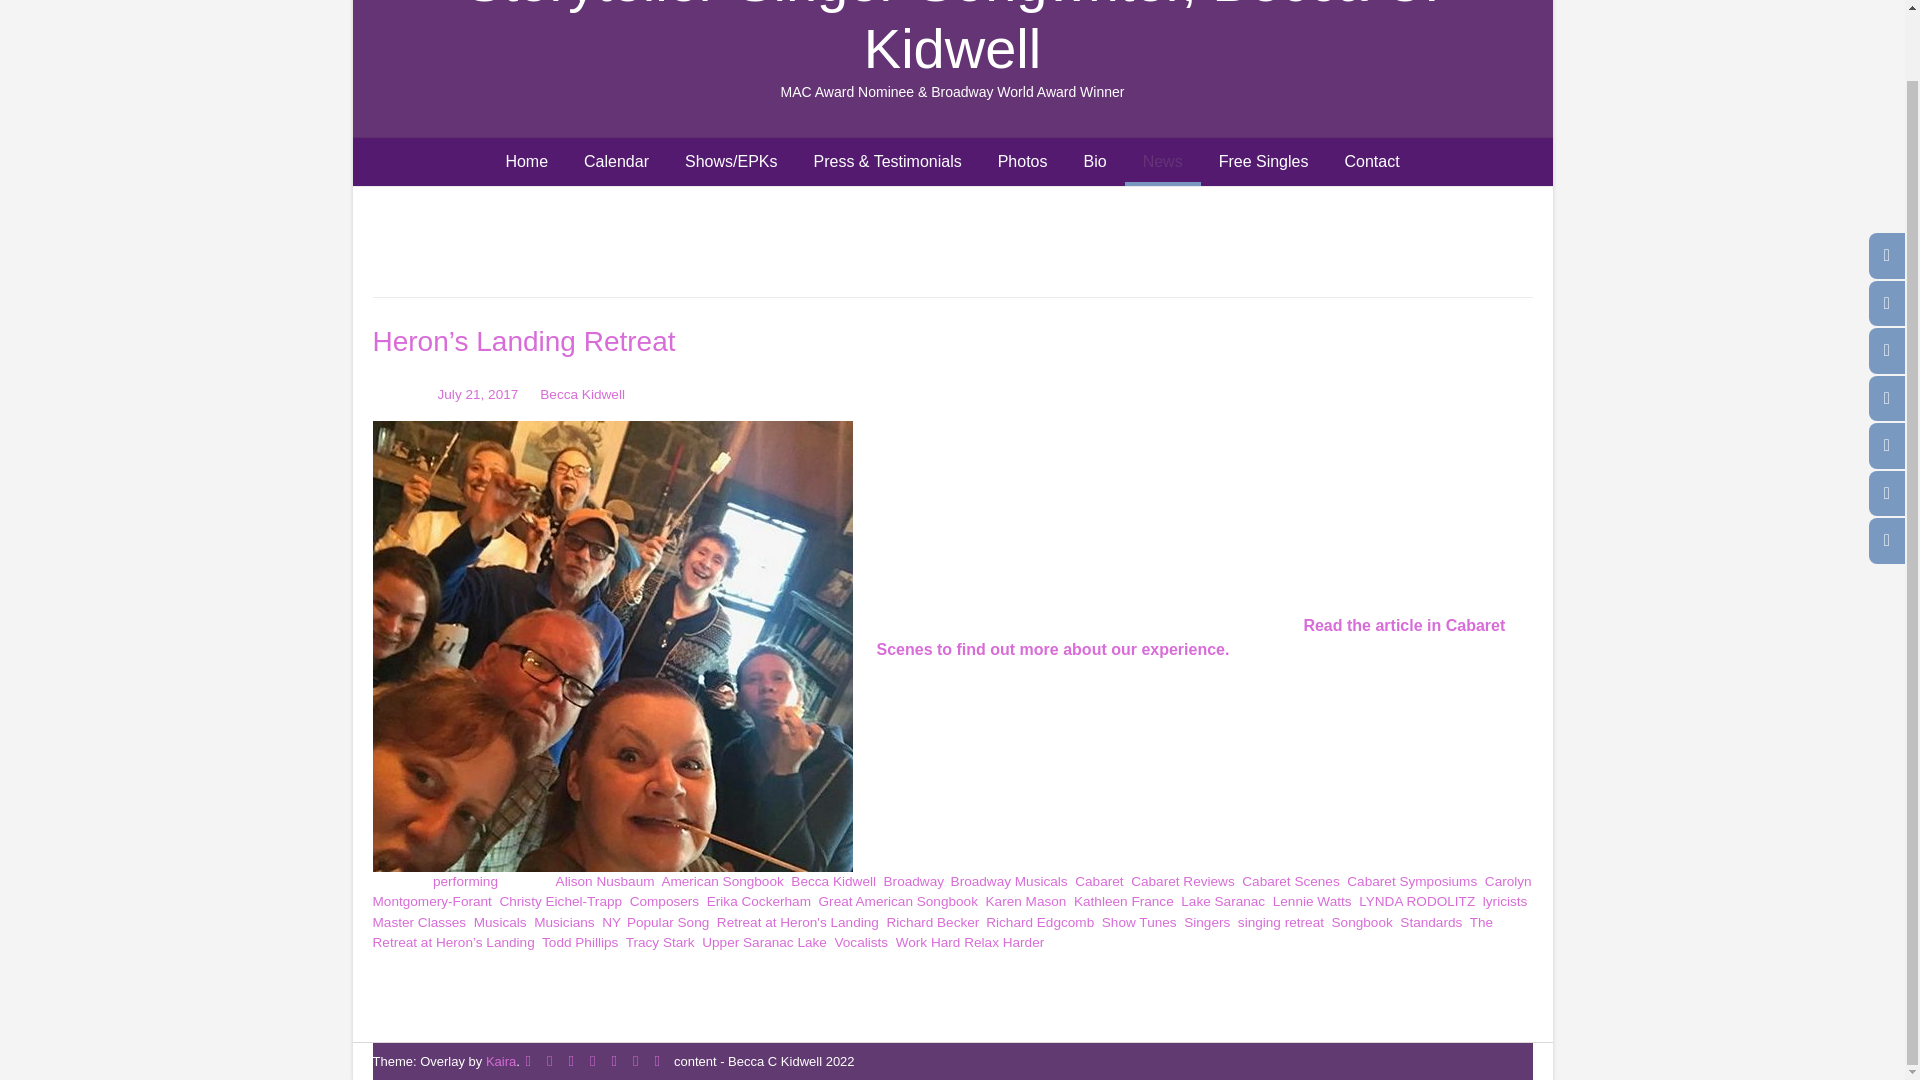 This screenshot has width=1920, height=1080. Describe the element at coordinates (1095, 162) in the screenshot. I see `Bio` at that location.